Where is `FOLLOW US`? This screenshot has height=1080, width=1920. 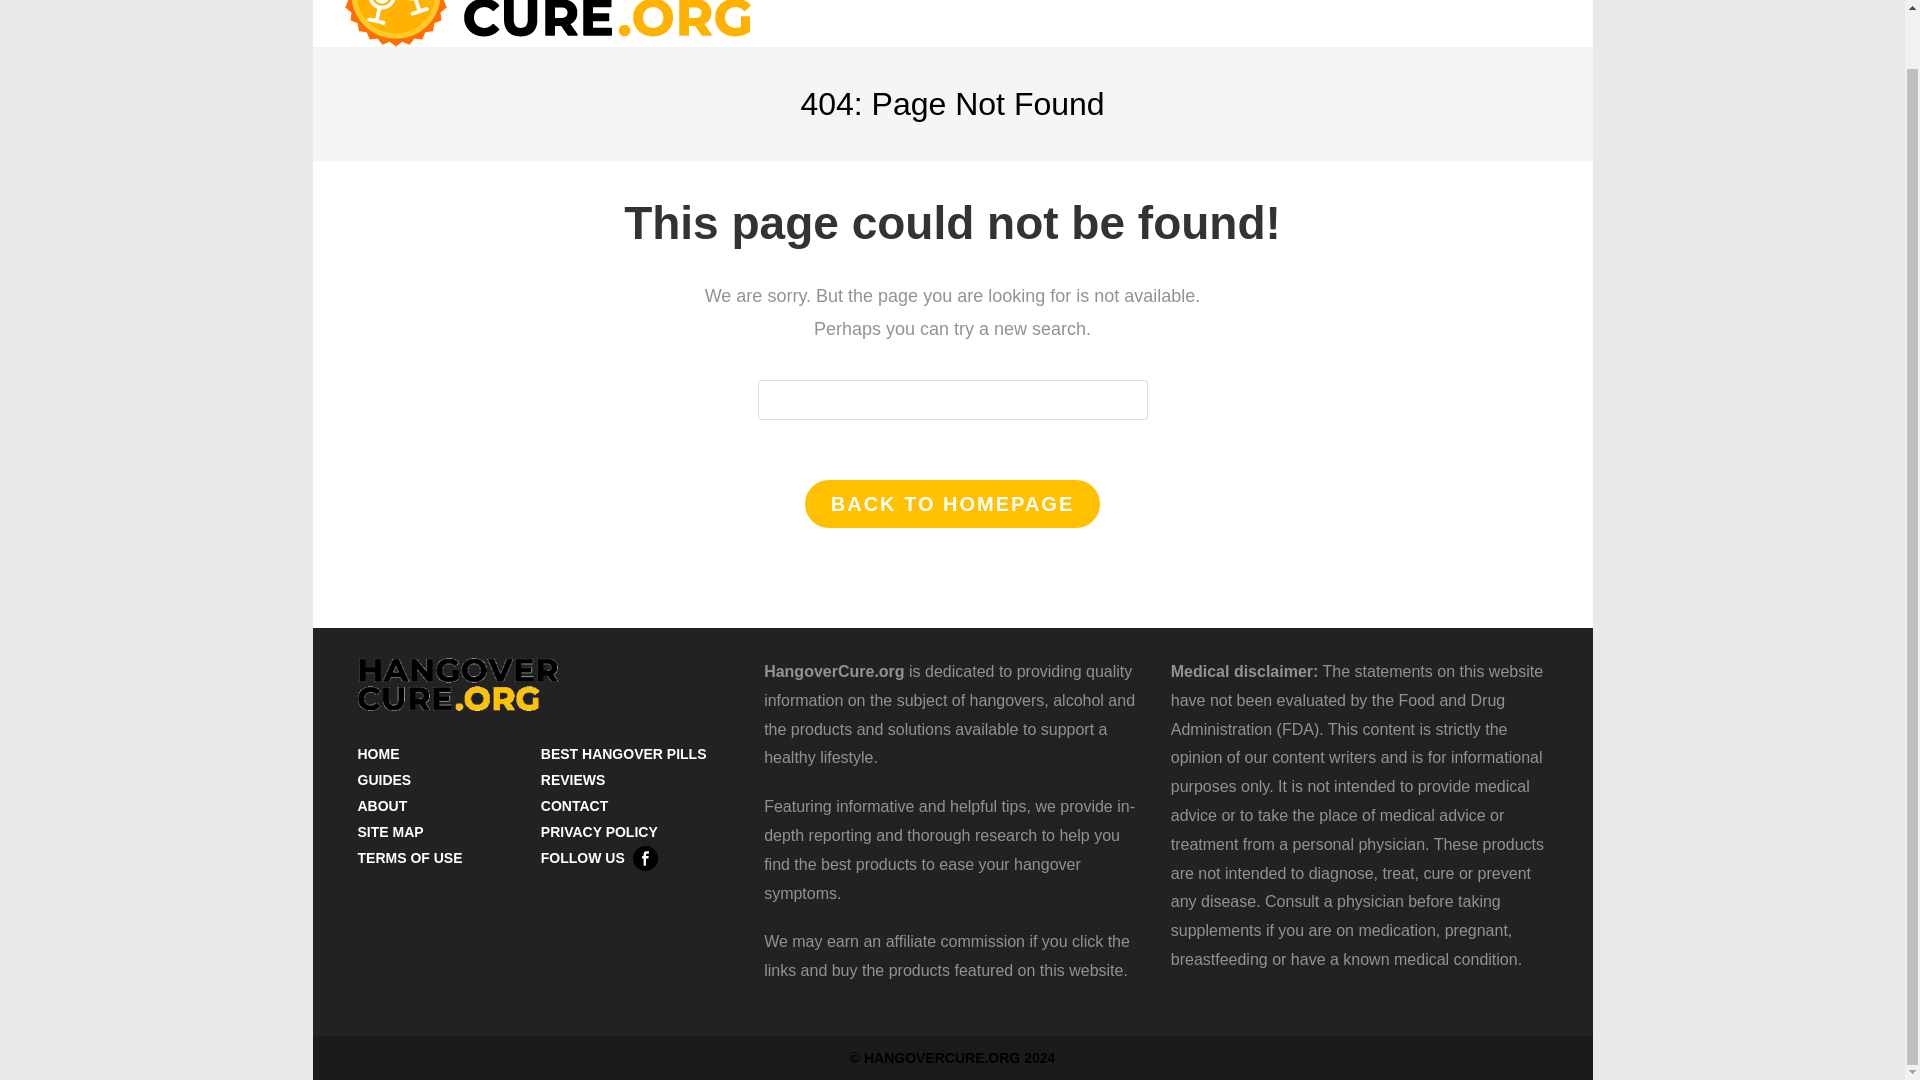
FOLLOW US is located at coordinates (600, 858).